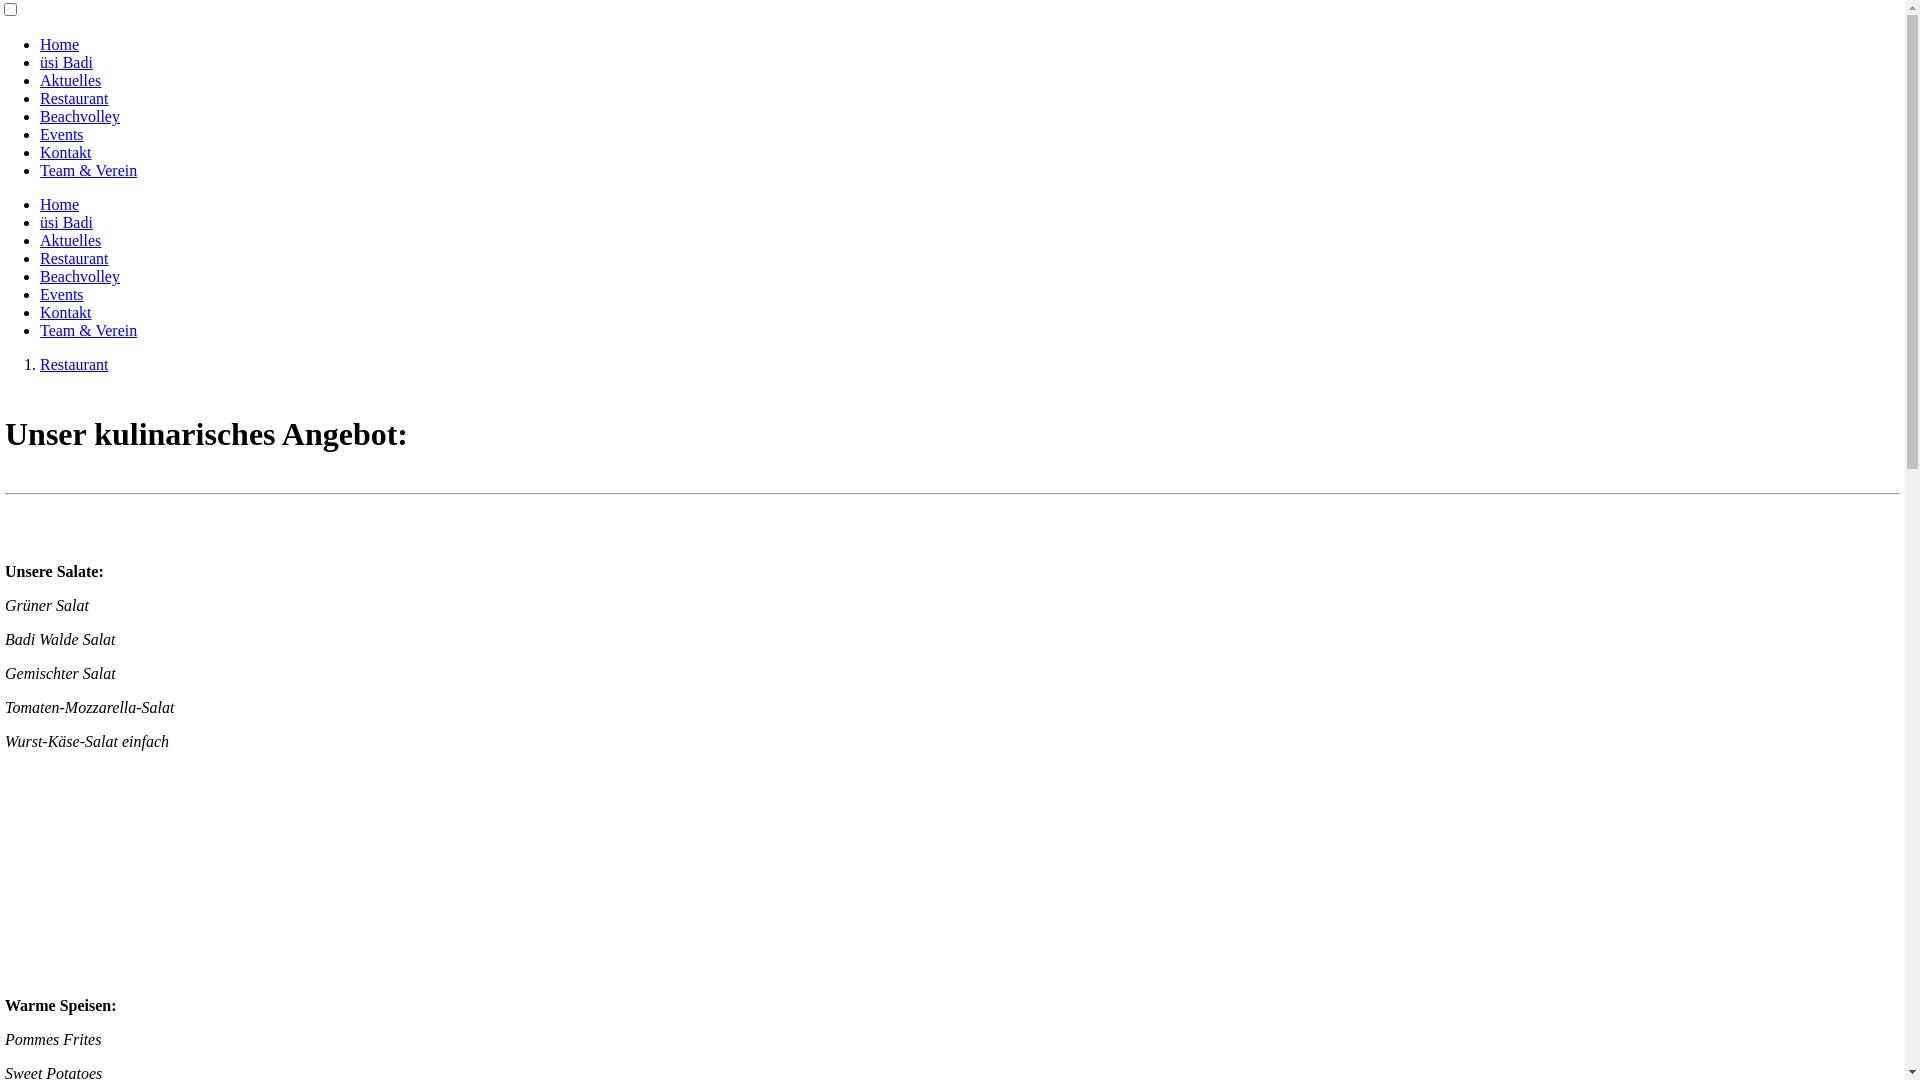 The image size is (1920, 1080). Describe the element at coordinates (70, 240) in the screenshot. I see `Aktuelles` at that location.